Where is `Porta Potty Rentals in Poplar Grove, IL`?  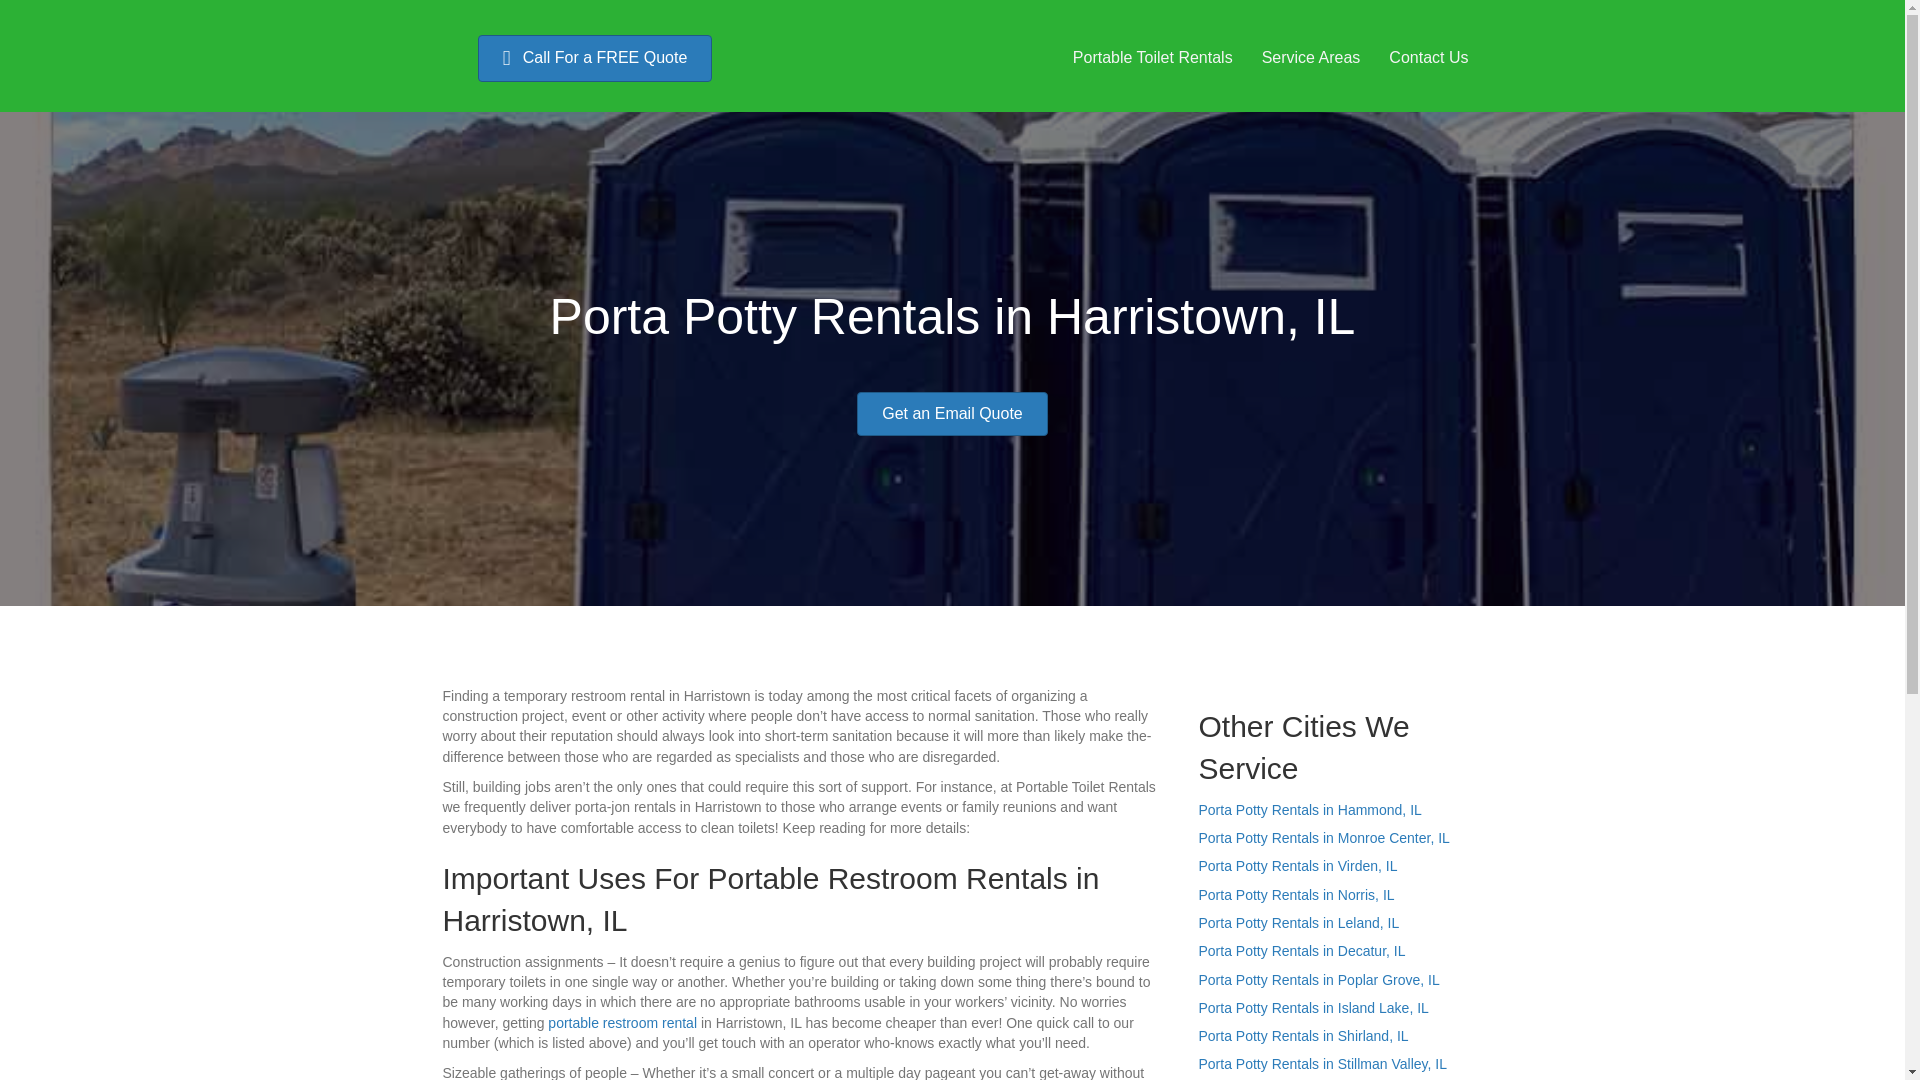 Porta Potty Rentals in Poplar Grove, IL is located at coordinates (1318, 980).